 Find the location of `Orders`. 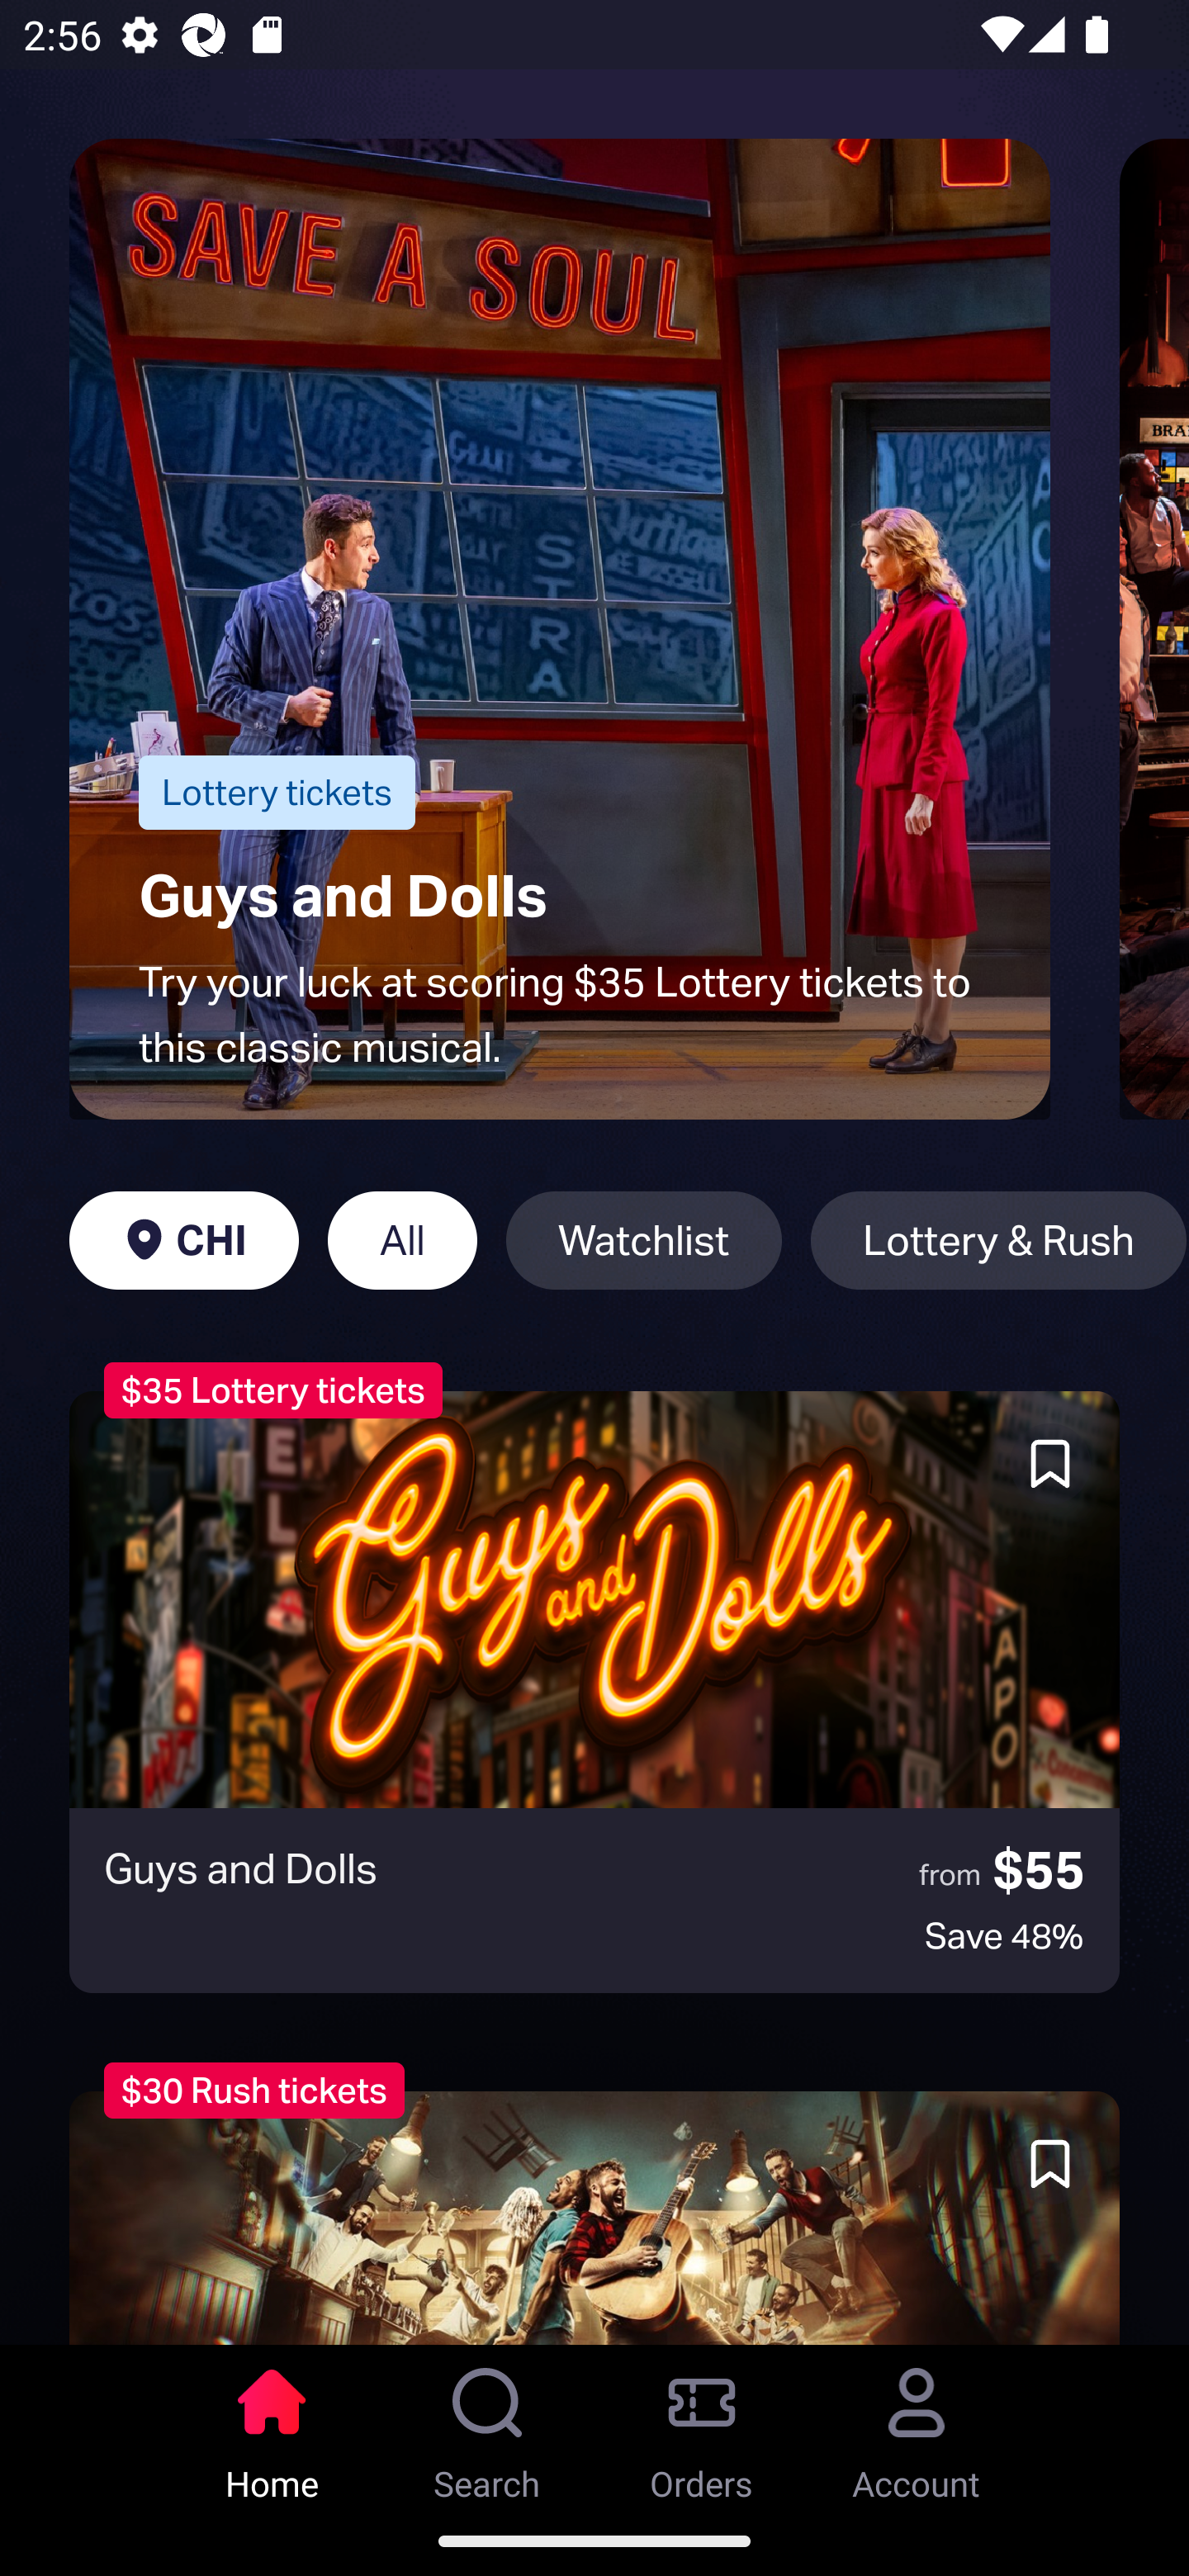

Orders is located at coordinates (702, 2425).